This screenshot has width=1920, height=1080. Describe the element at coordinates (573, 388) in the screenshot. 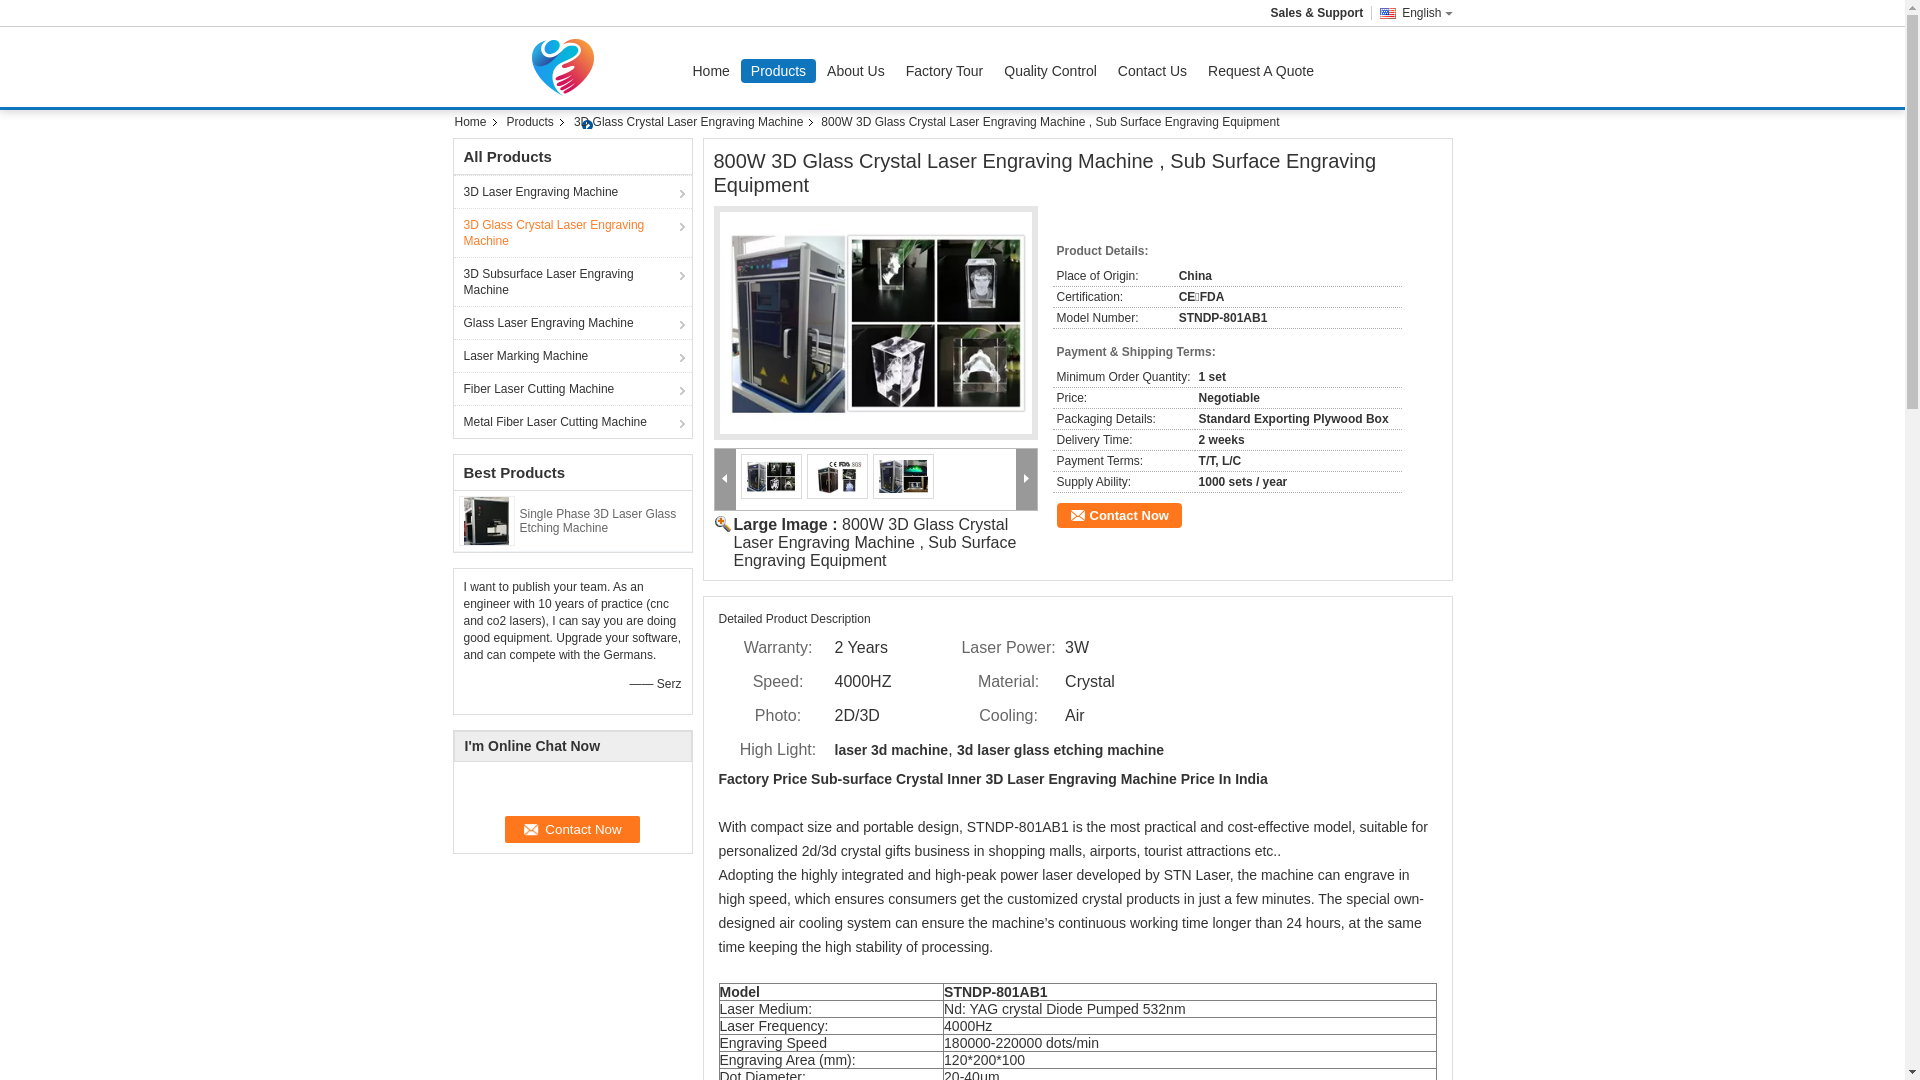

I see `Fiber Laser Cutting Machine` at that location.